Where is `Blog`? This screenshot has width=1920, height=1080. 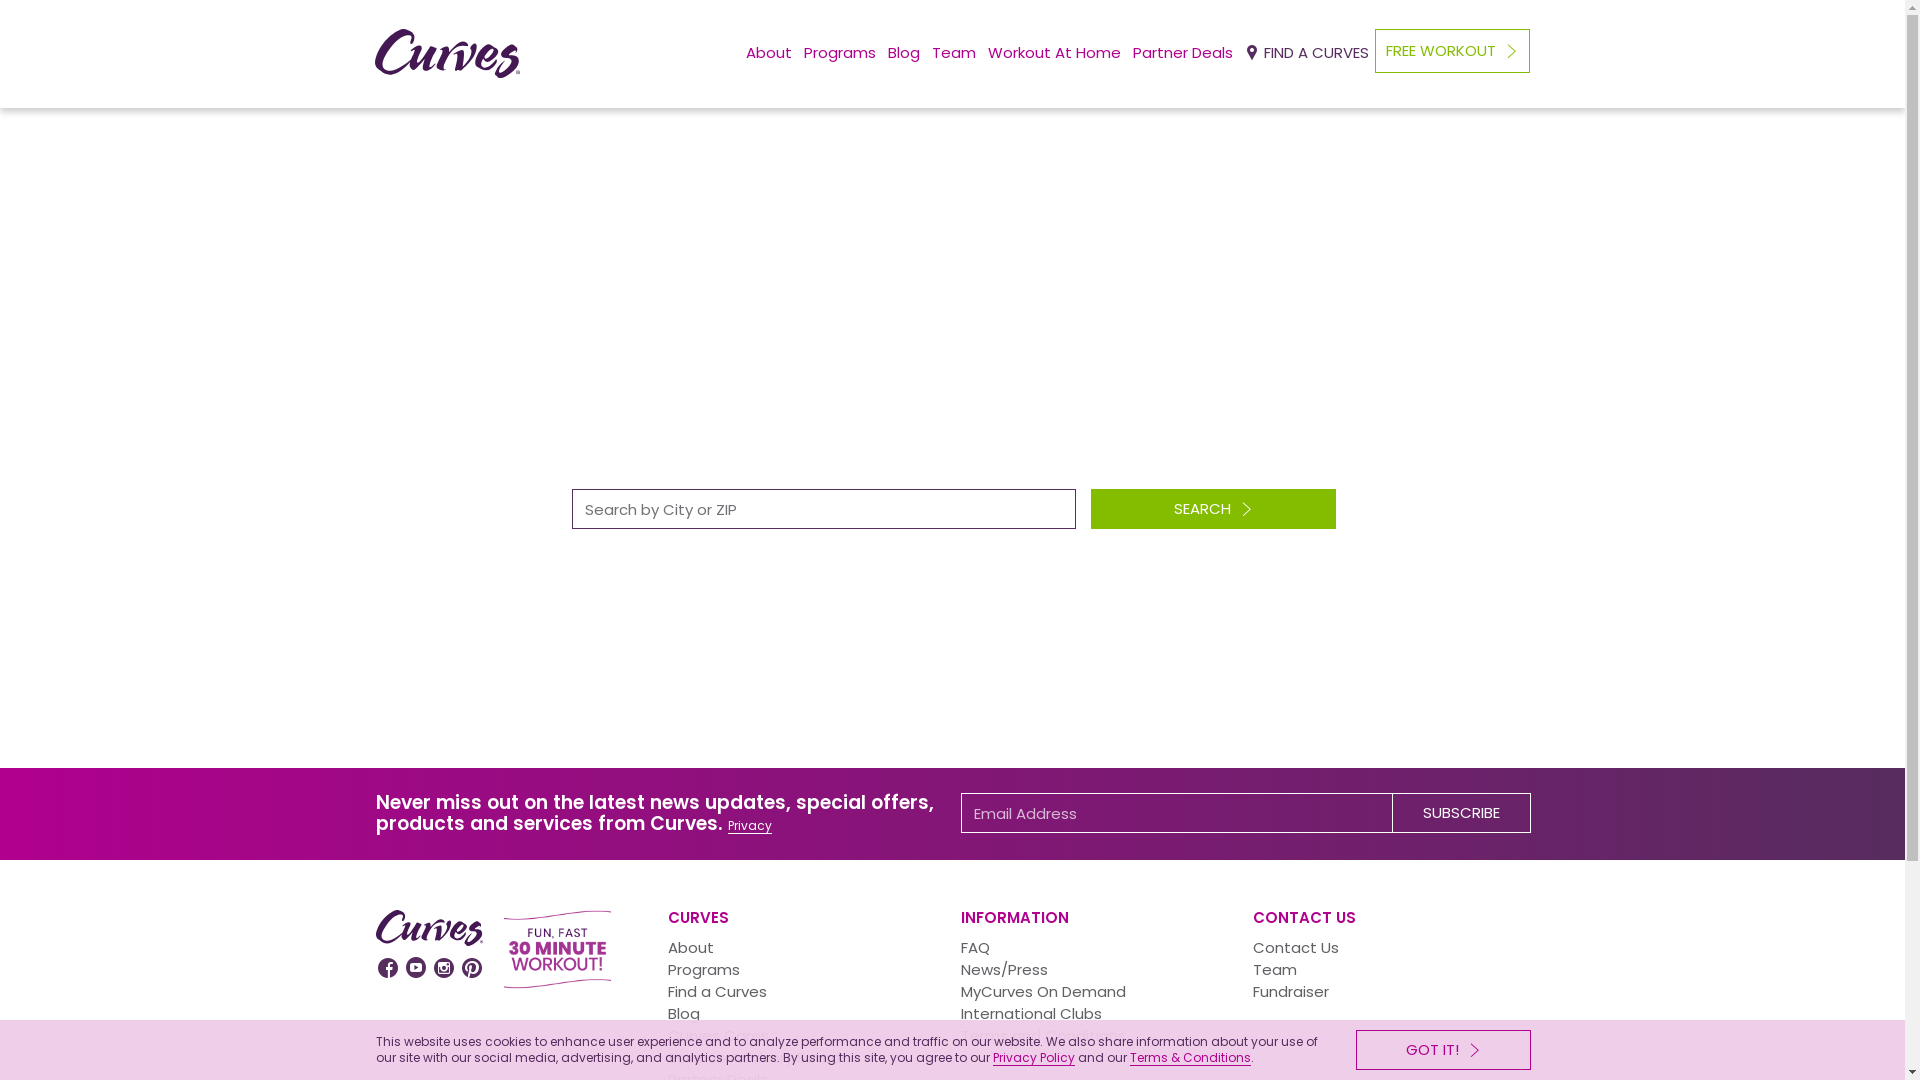 Blog is located at coordinates (684, 1014).